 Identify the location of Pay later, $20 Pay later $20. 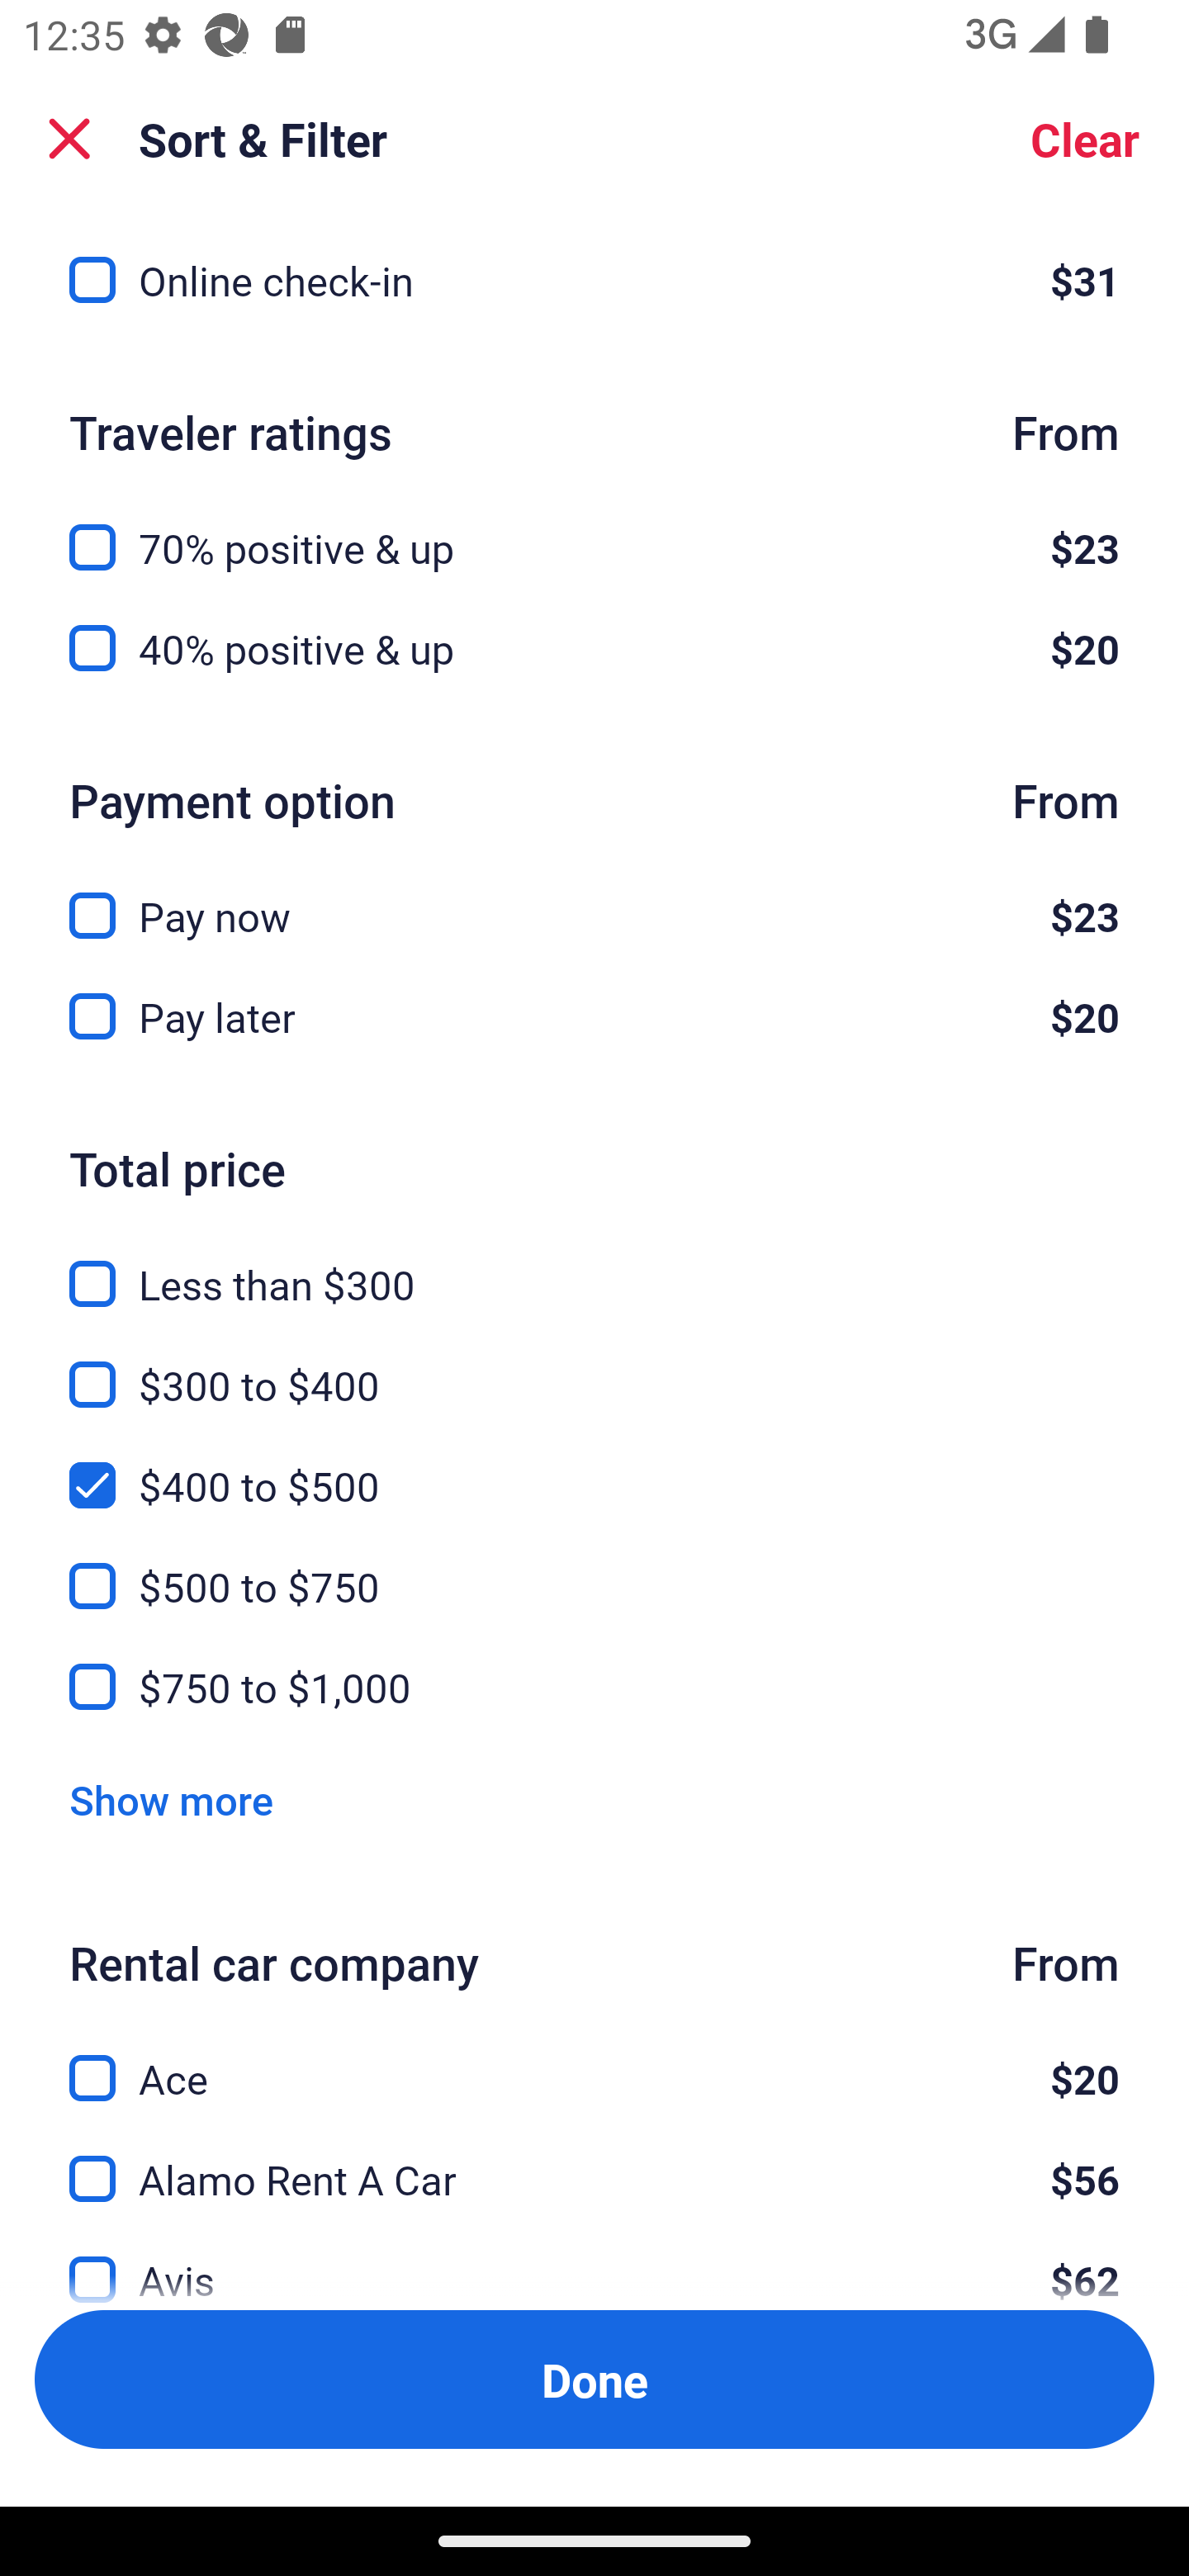
(594, 1017).